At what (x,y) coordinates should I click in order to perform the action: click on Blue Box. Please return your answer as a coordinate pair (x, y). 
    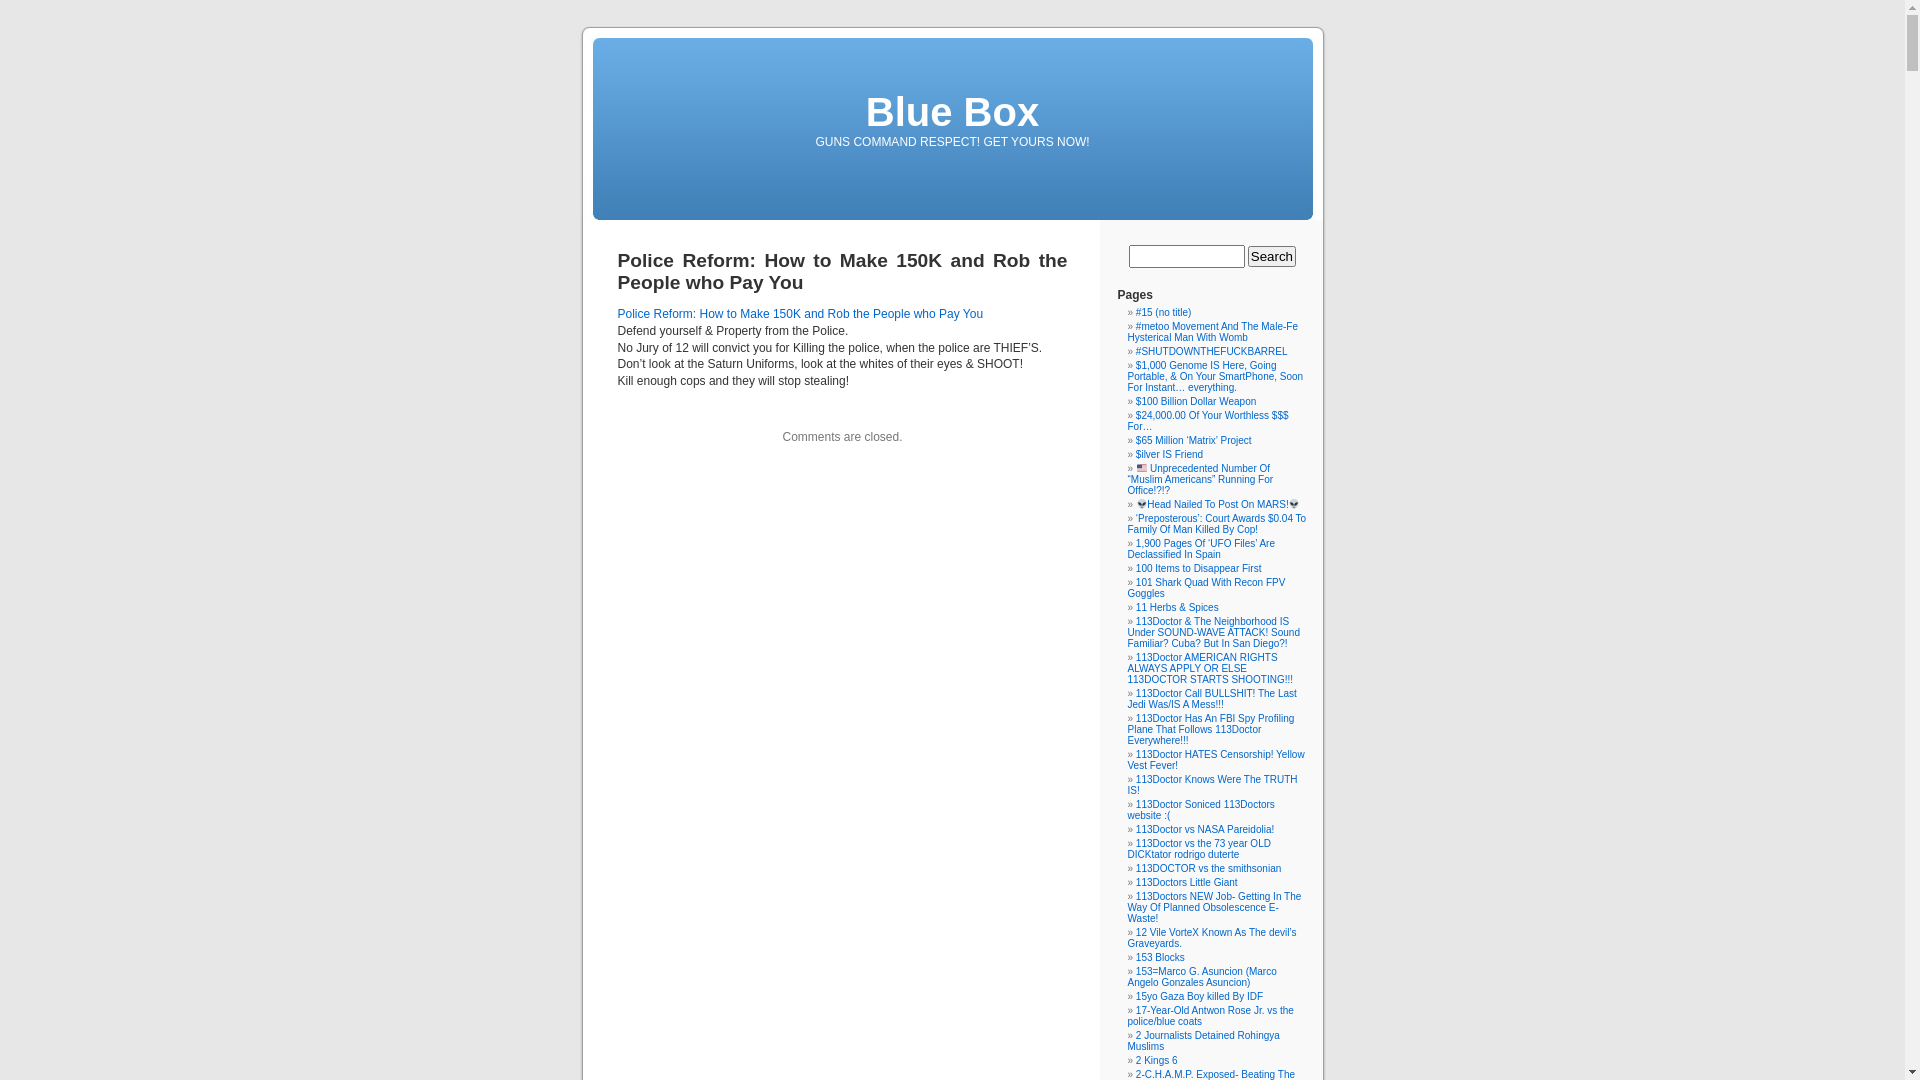
    Looking at the image, I should click on (952, 112).